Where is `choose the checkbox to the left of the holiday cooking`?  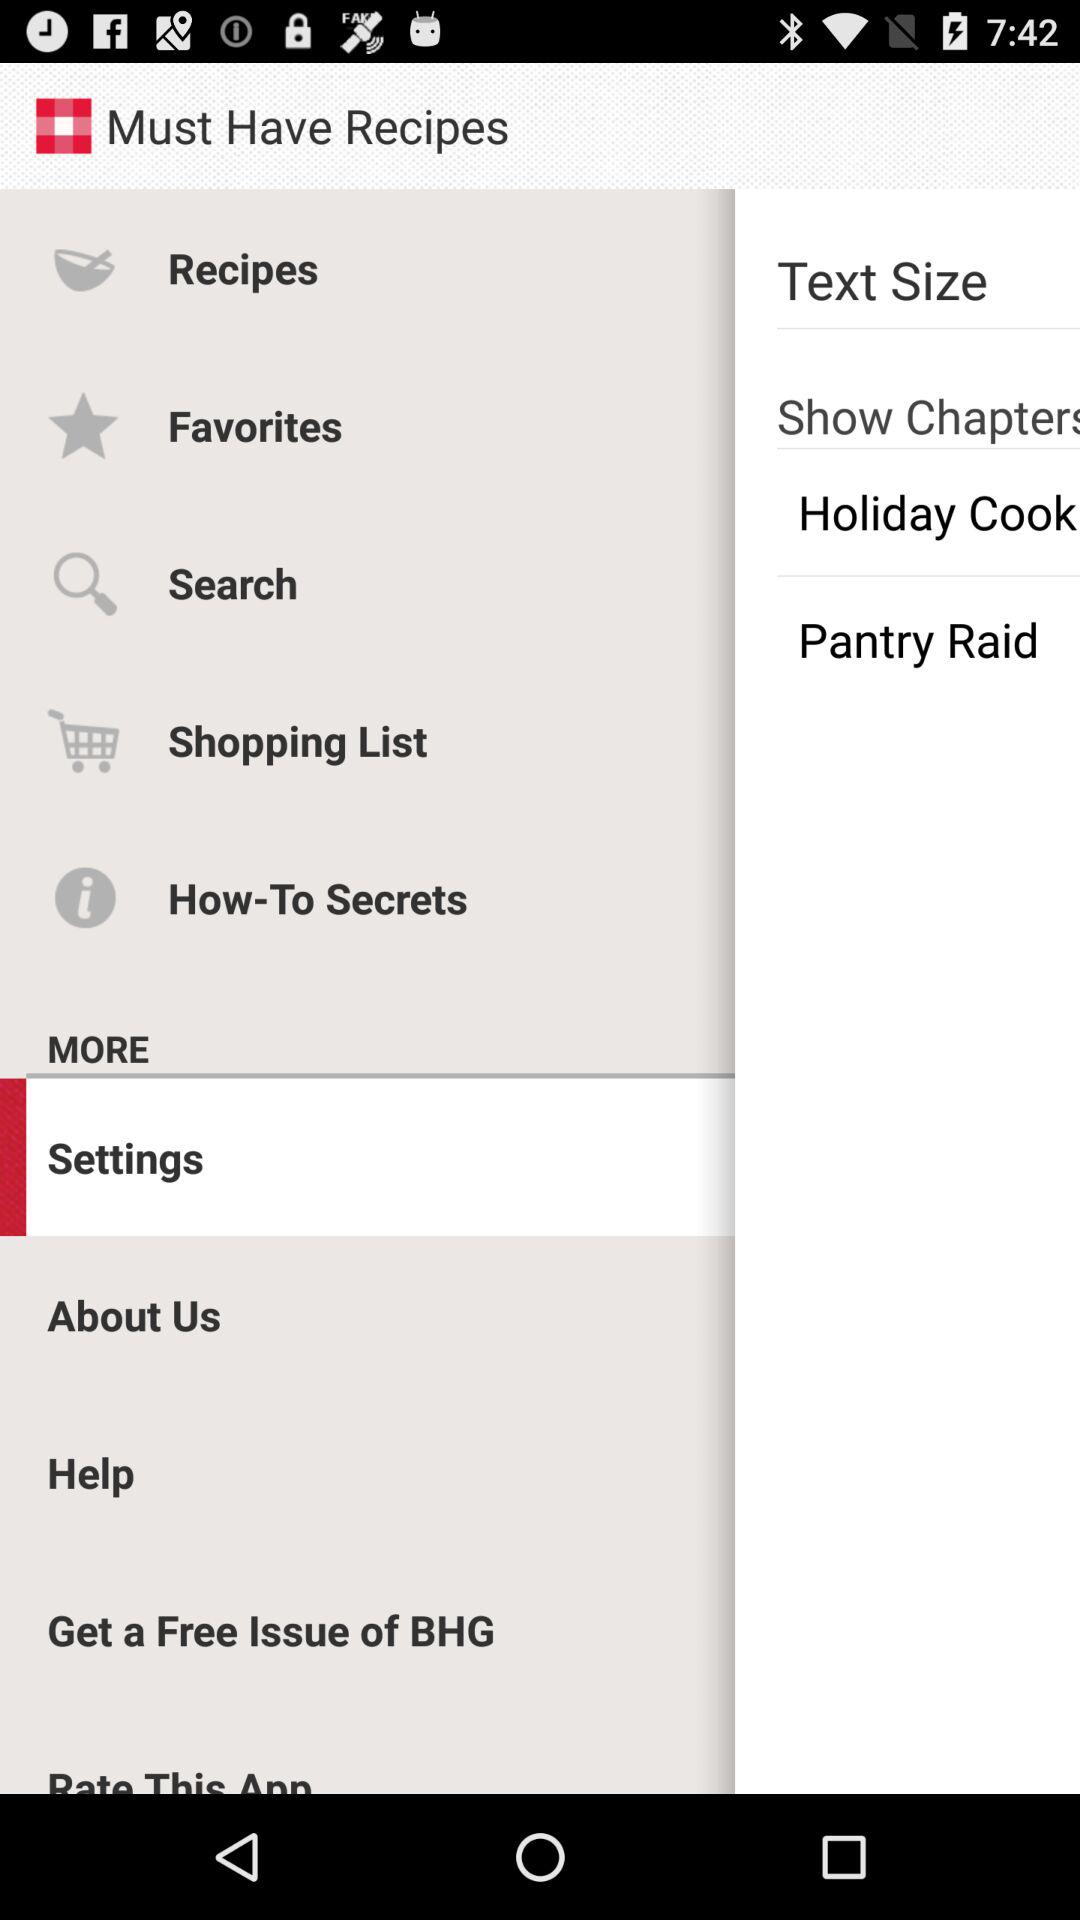 choose the checkbox to the left of the holiday cooking is located at coordinates (232, 582).